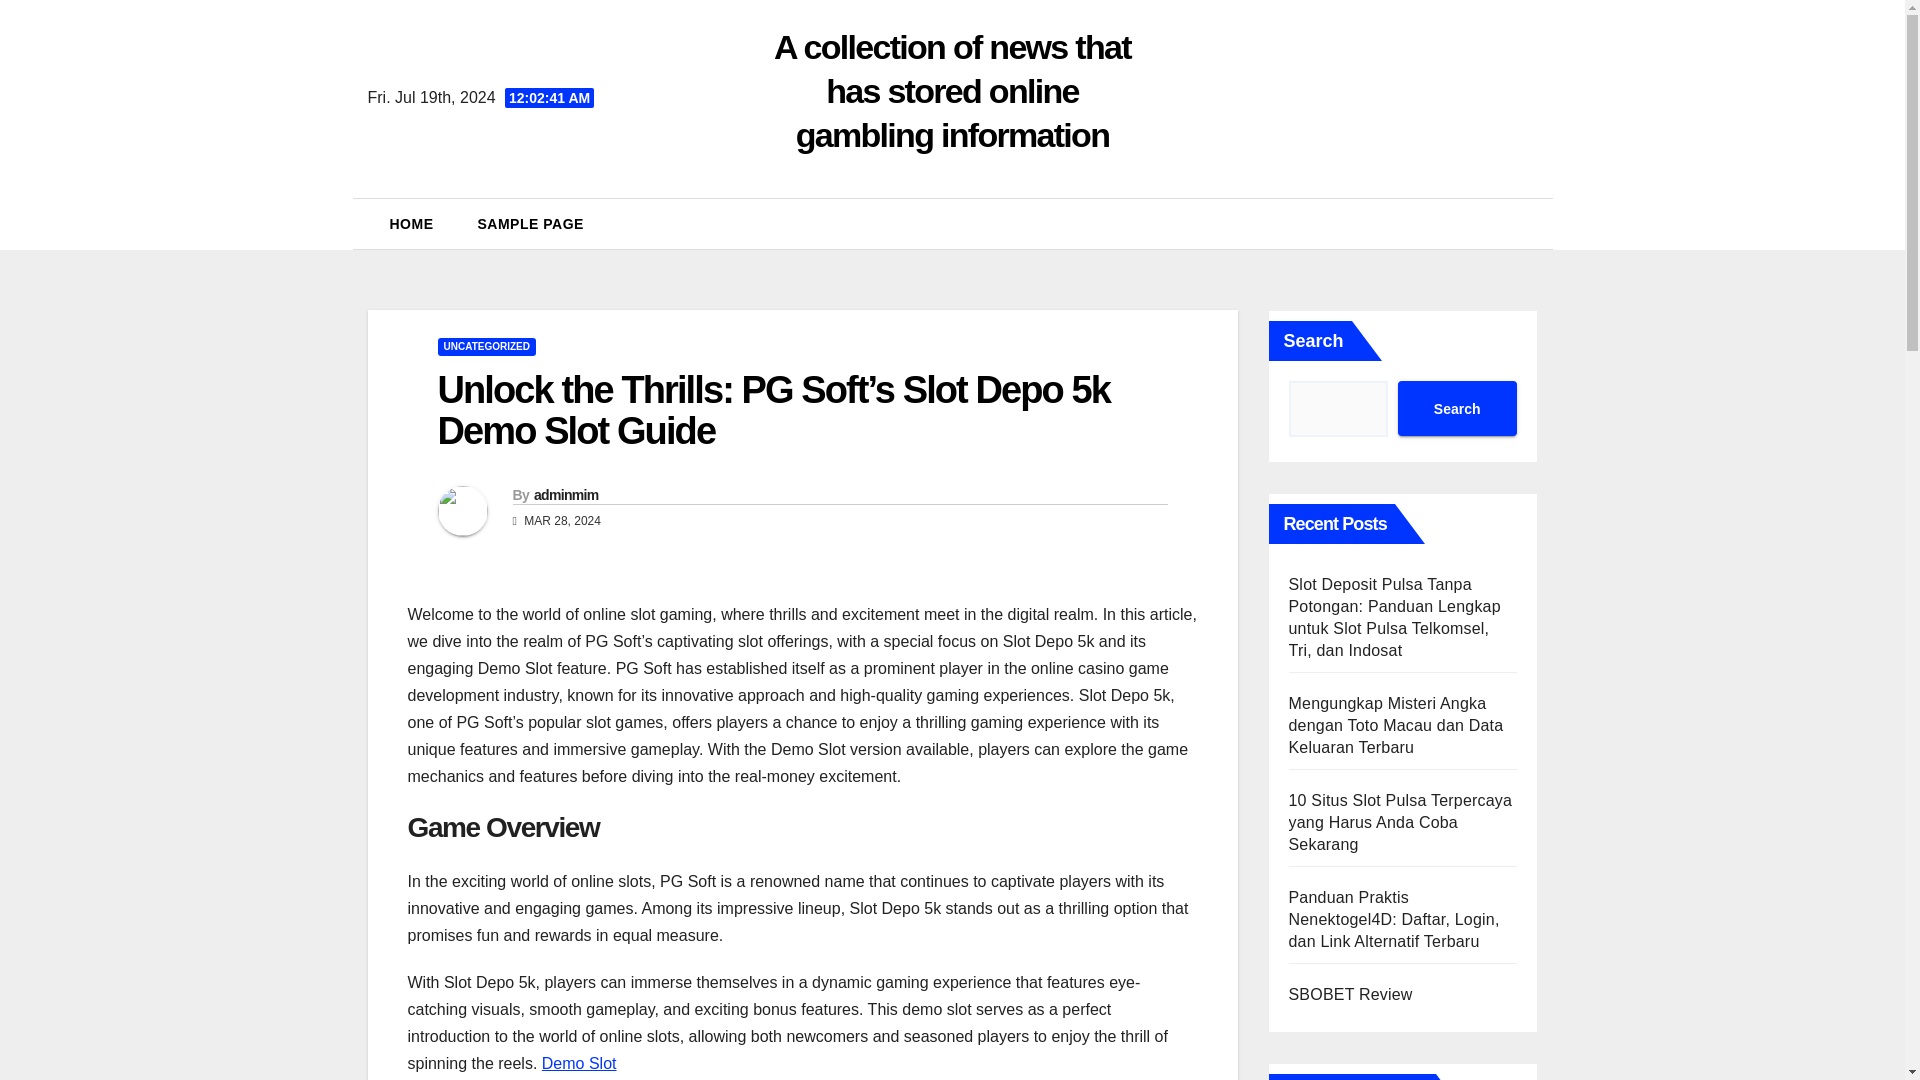 The height and width of the screenshot is (1080, 1920). Describe the element at coordinates (1400, 822) in the screenshot. I see `10 Situs Slot Pulsa Terpercaya yang Harus Anda Coba Sekarang` at that location.